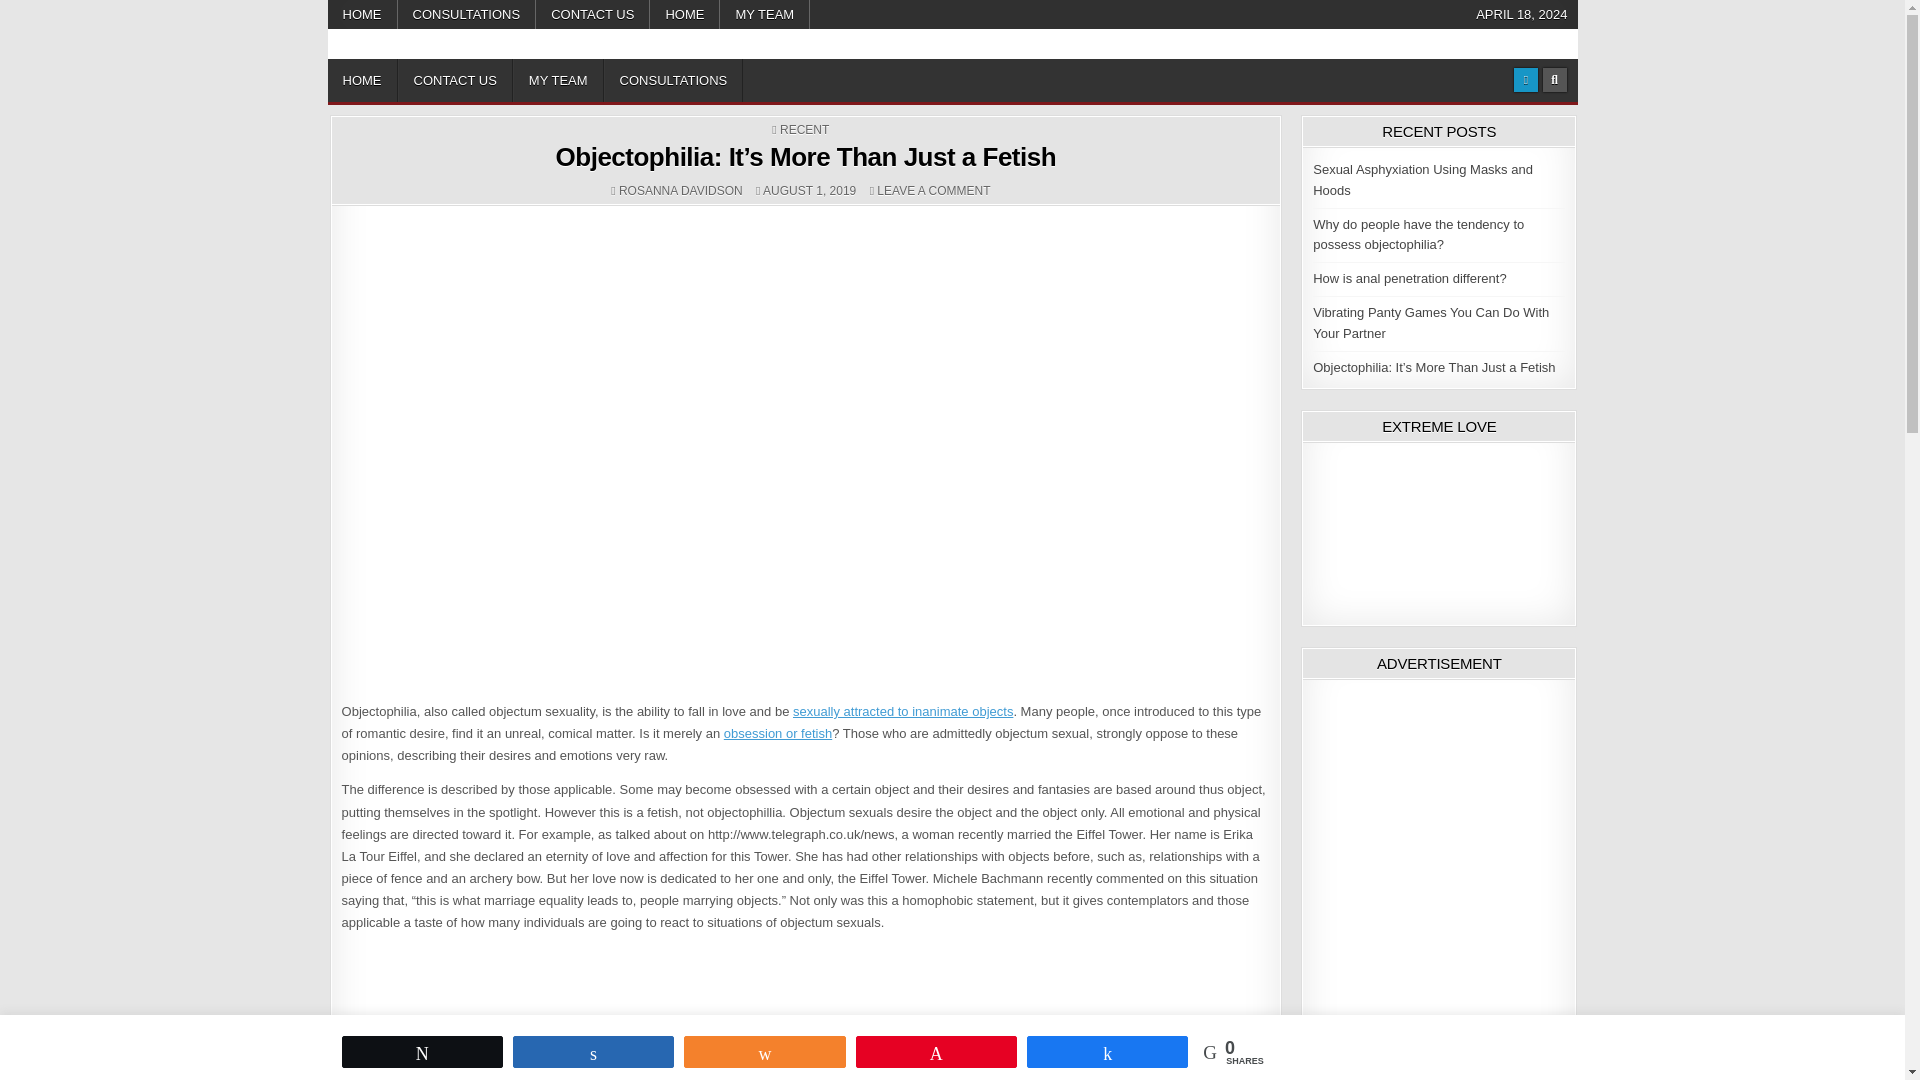 The height and width of the screenshot is (1080, 1920). I want to click on CONTACT US, so click(592, 14).